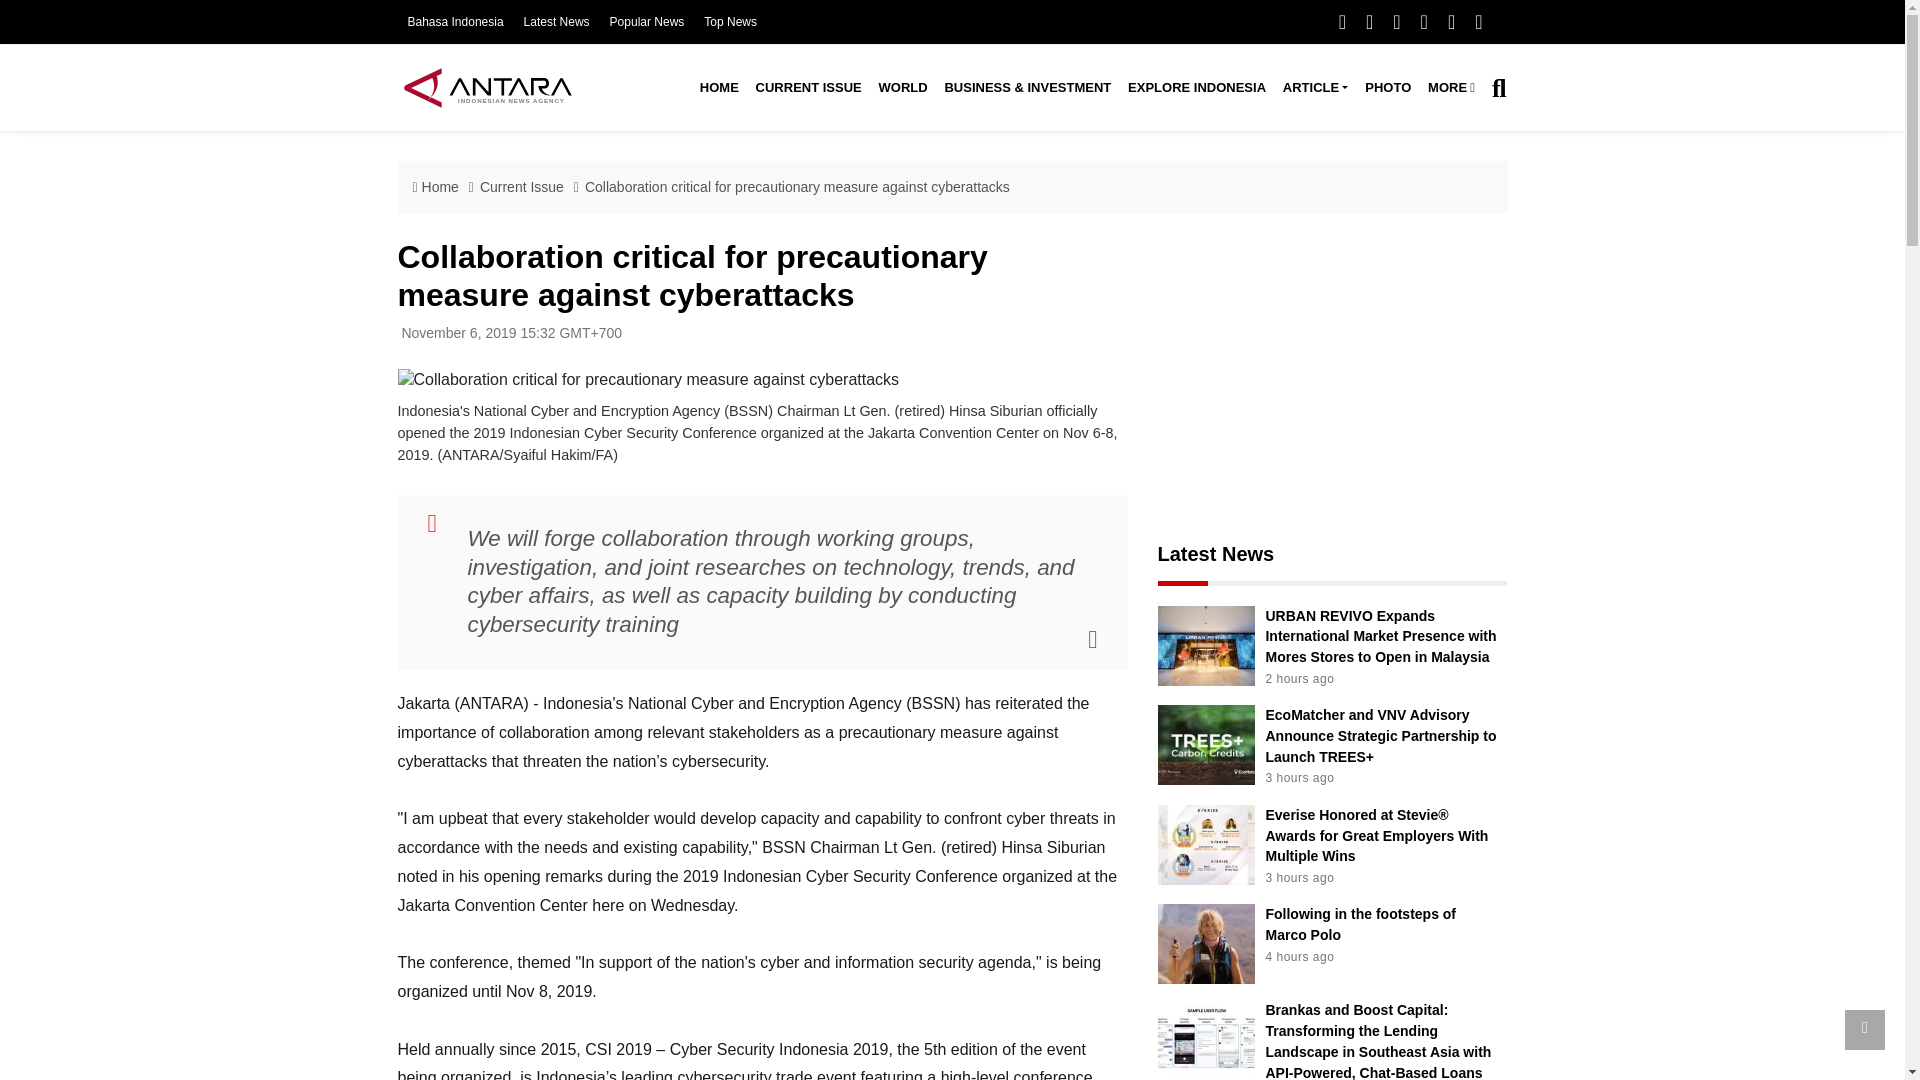  What do you see at coordinates (808, 88) in the screenshot?
I see `Current Issue` at bounding box center [808, 88].